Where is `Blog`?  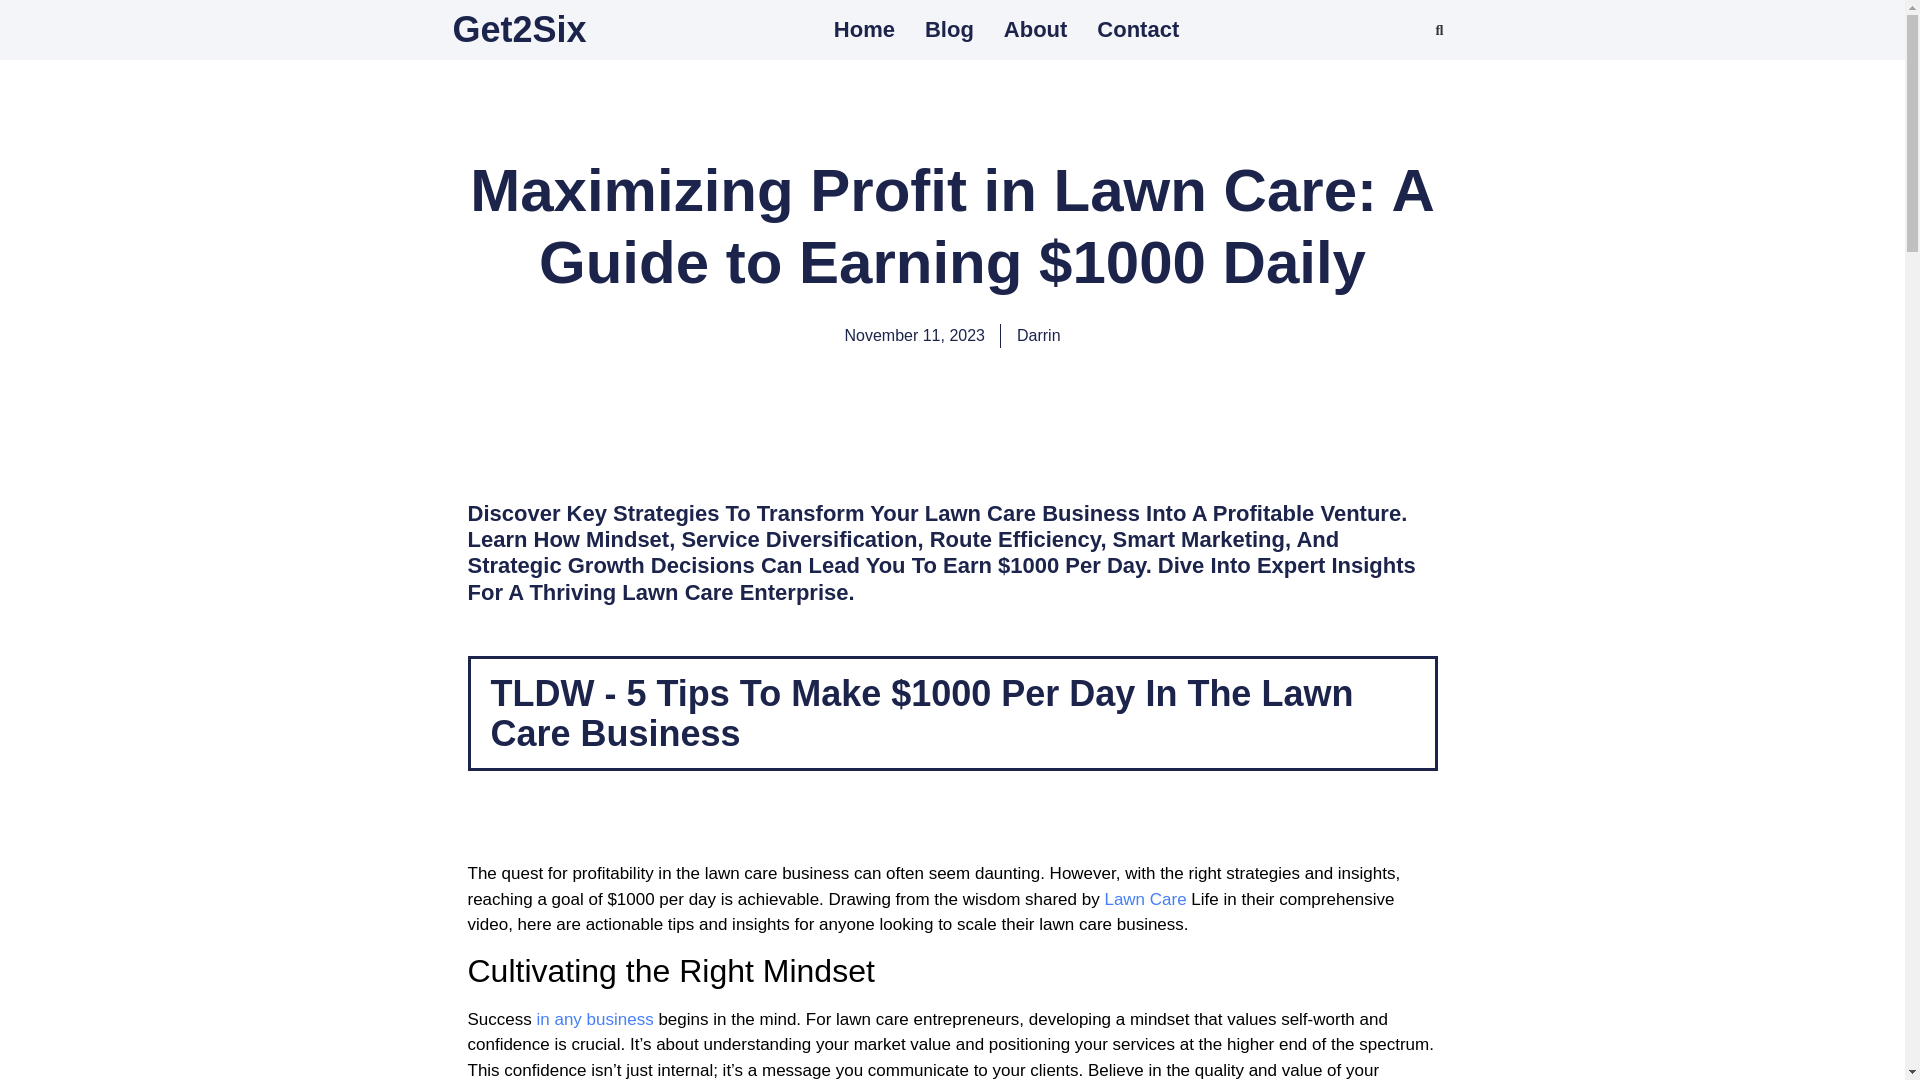 Blog is located at coordinates (949, 29).